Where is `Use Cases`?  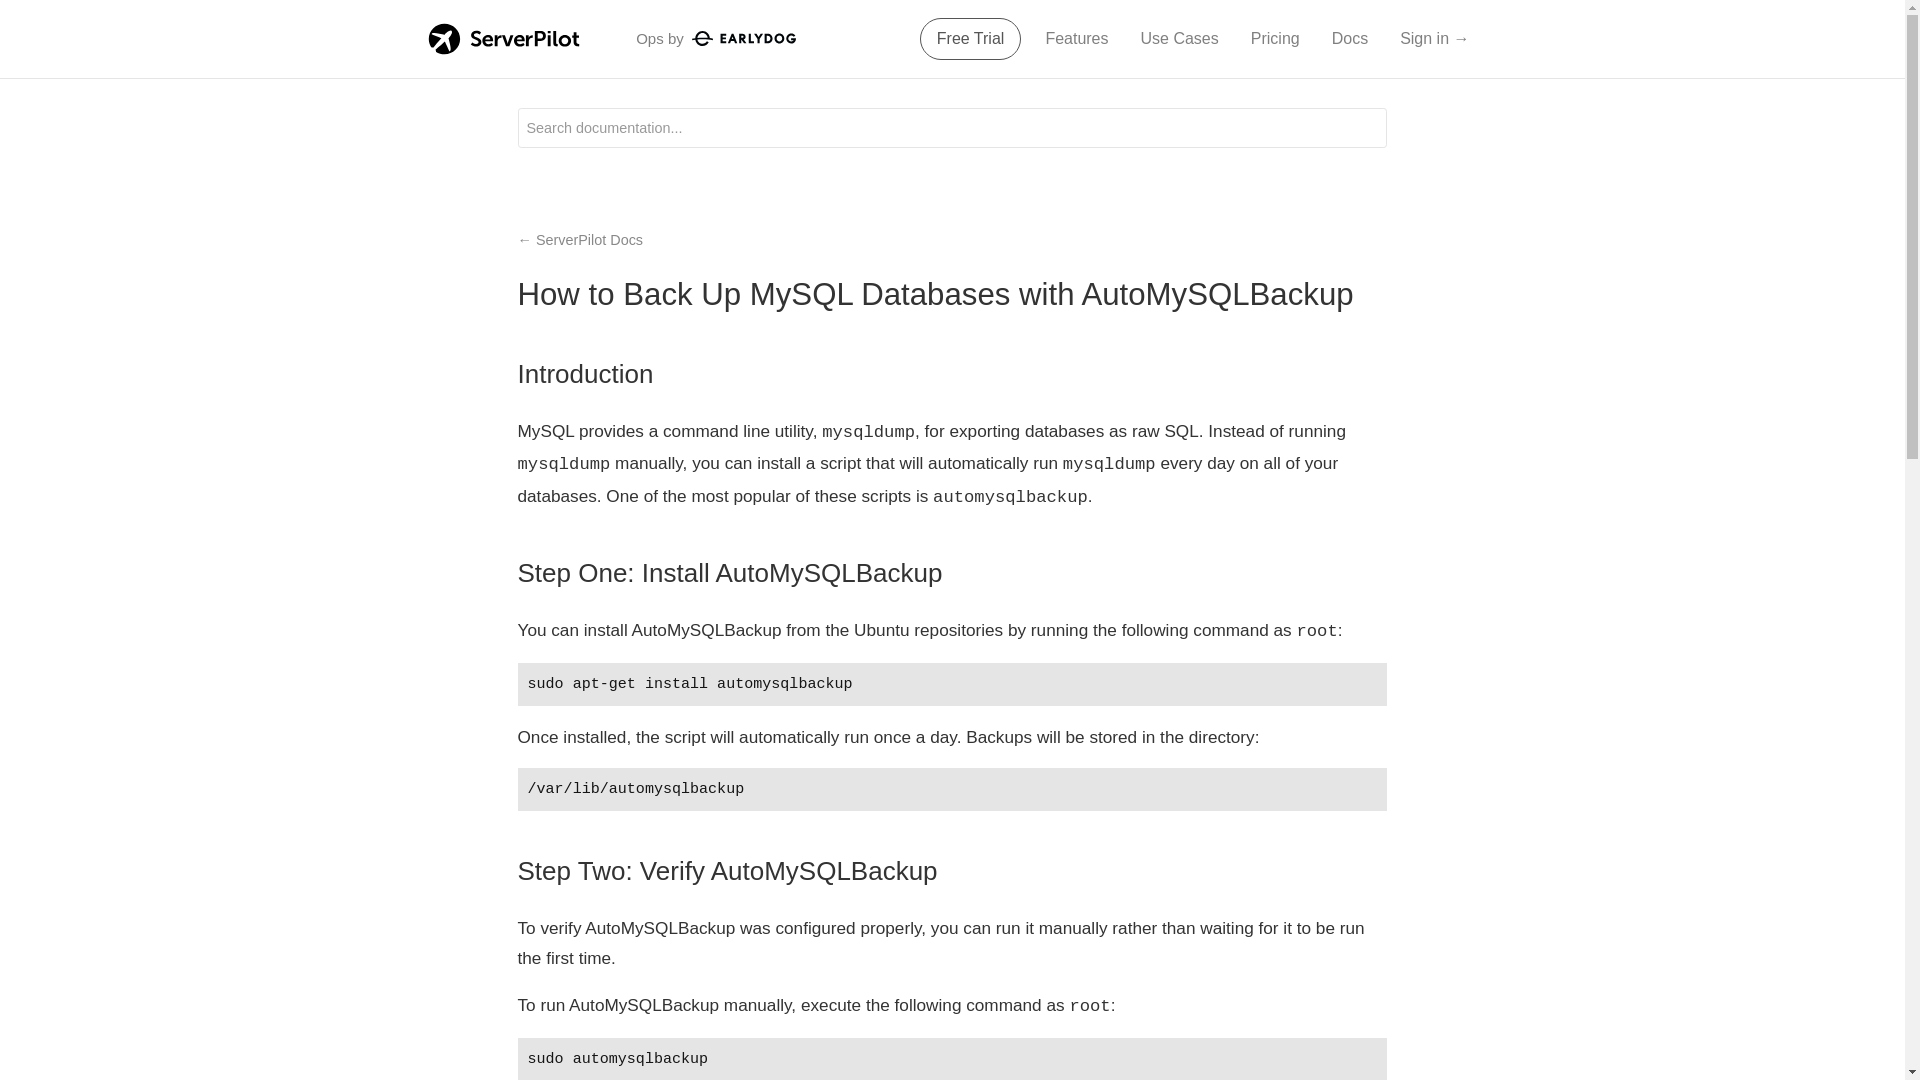
Use Cases is located at coordinates (1179, 39).